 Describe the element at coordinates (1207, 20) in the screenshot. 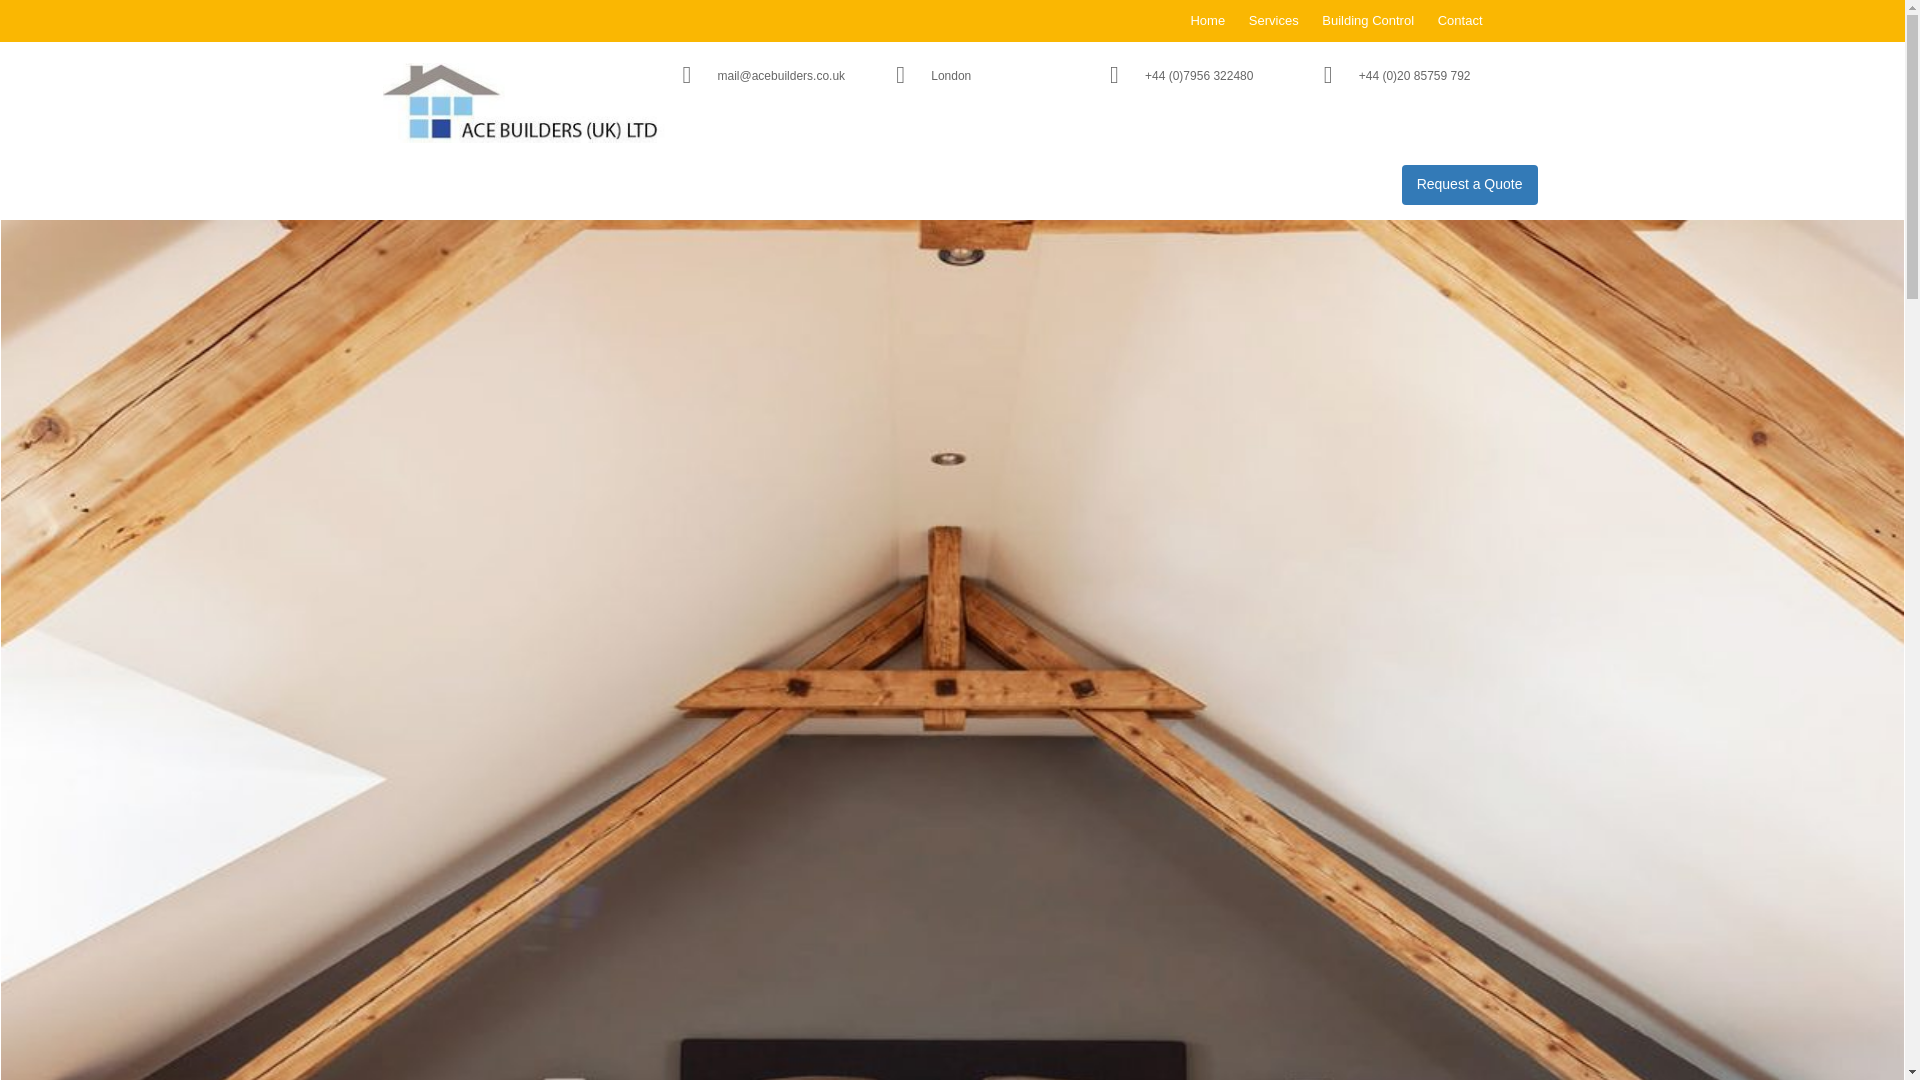

I see `Home` at that location.